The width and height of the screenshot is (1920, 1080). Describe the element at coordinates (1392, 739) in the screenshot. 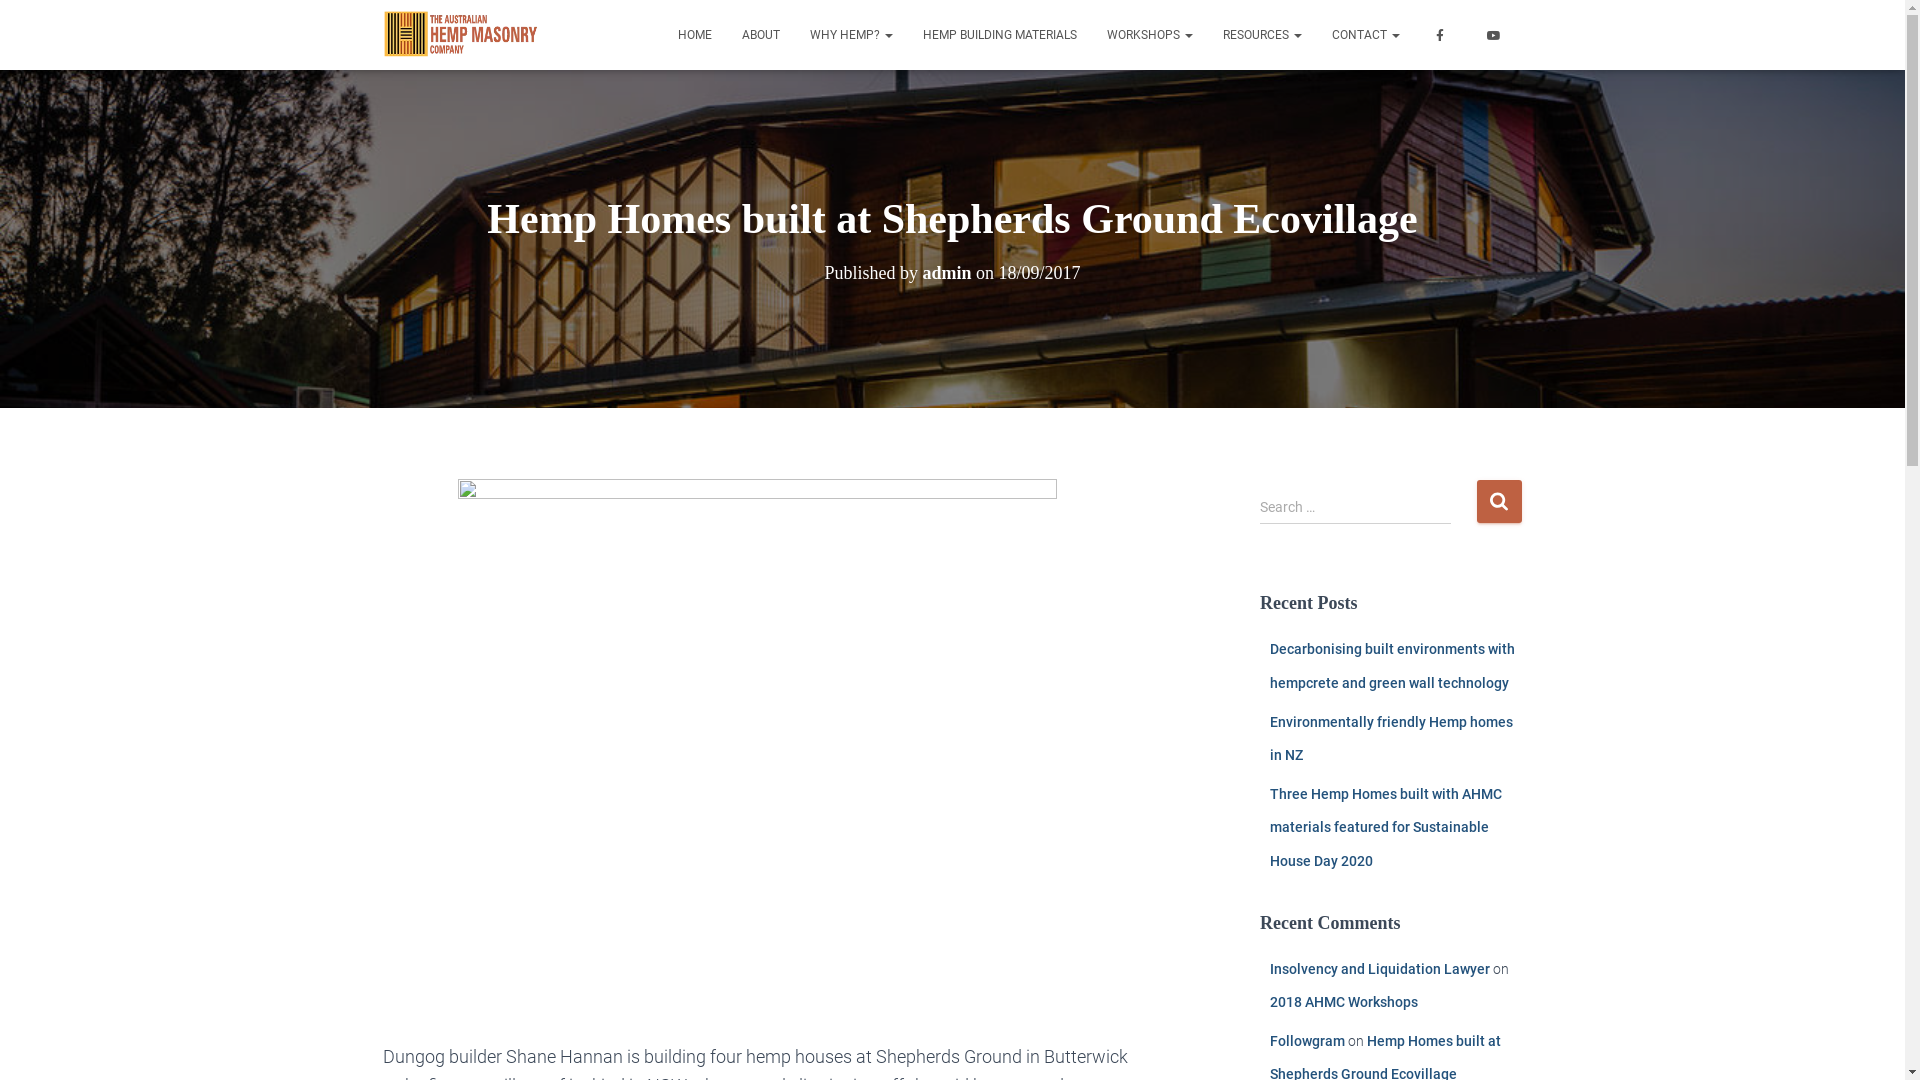

I see `Environmentally friendly Hemp homes in NZ` at that location.